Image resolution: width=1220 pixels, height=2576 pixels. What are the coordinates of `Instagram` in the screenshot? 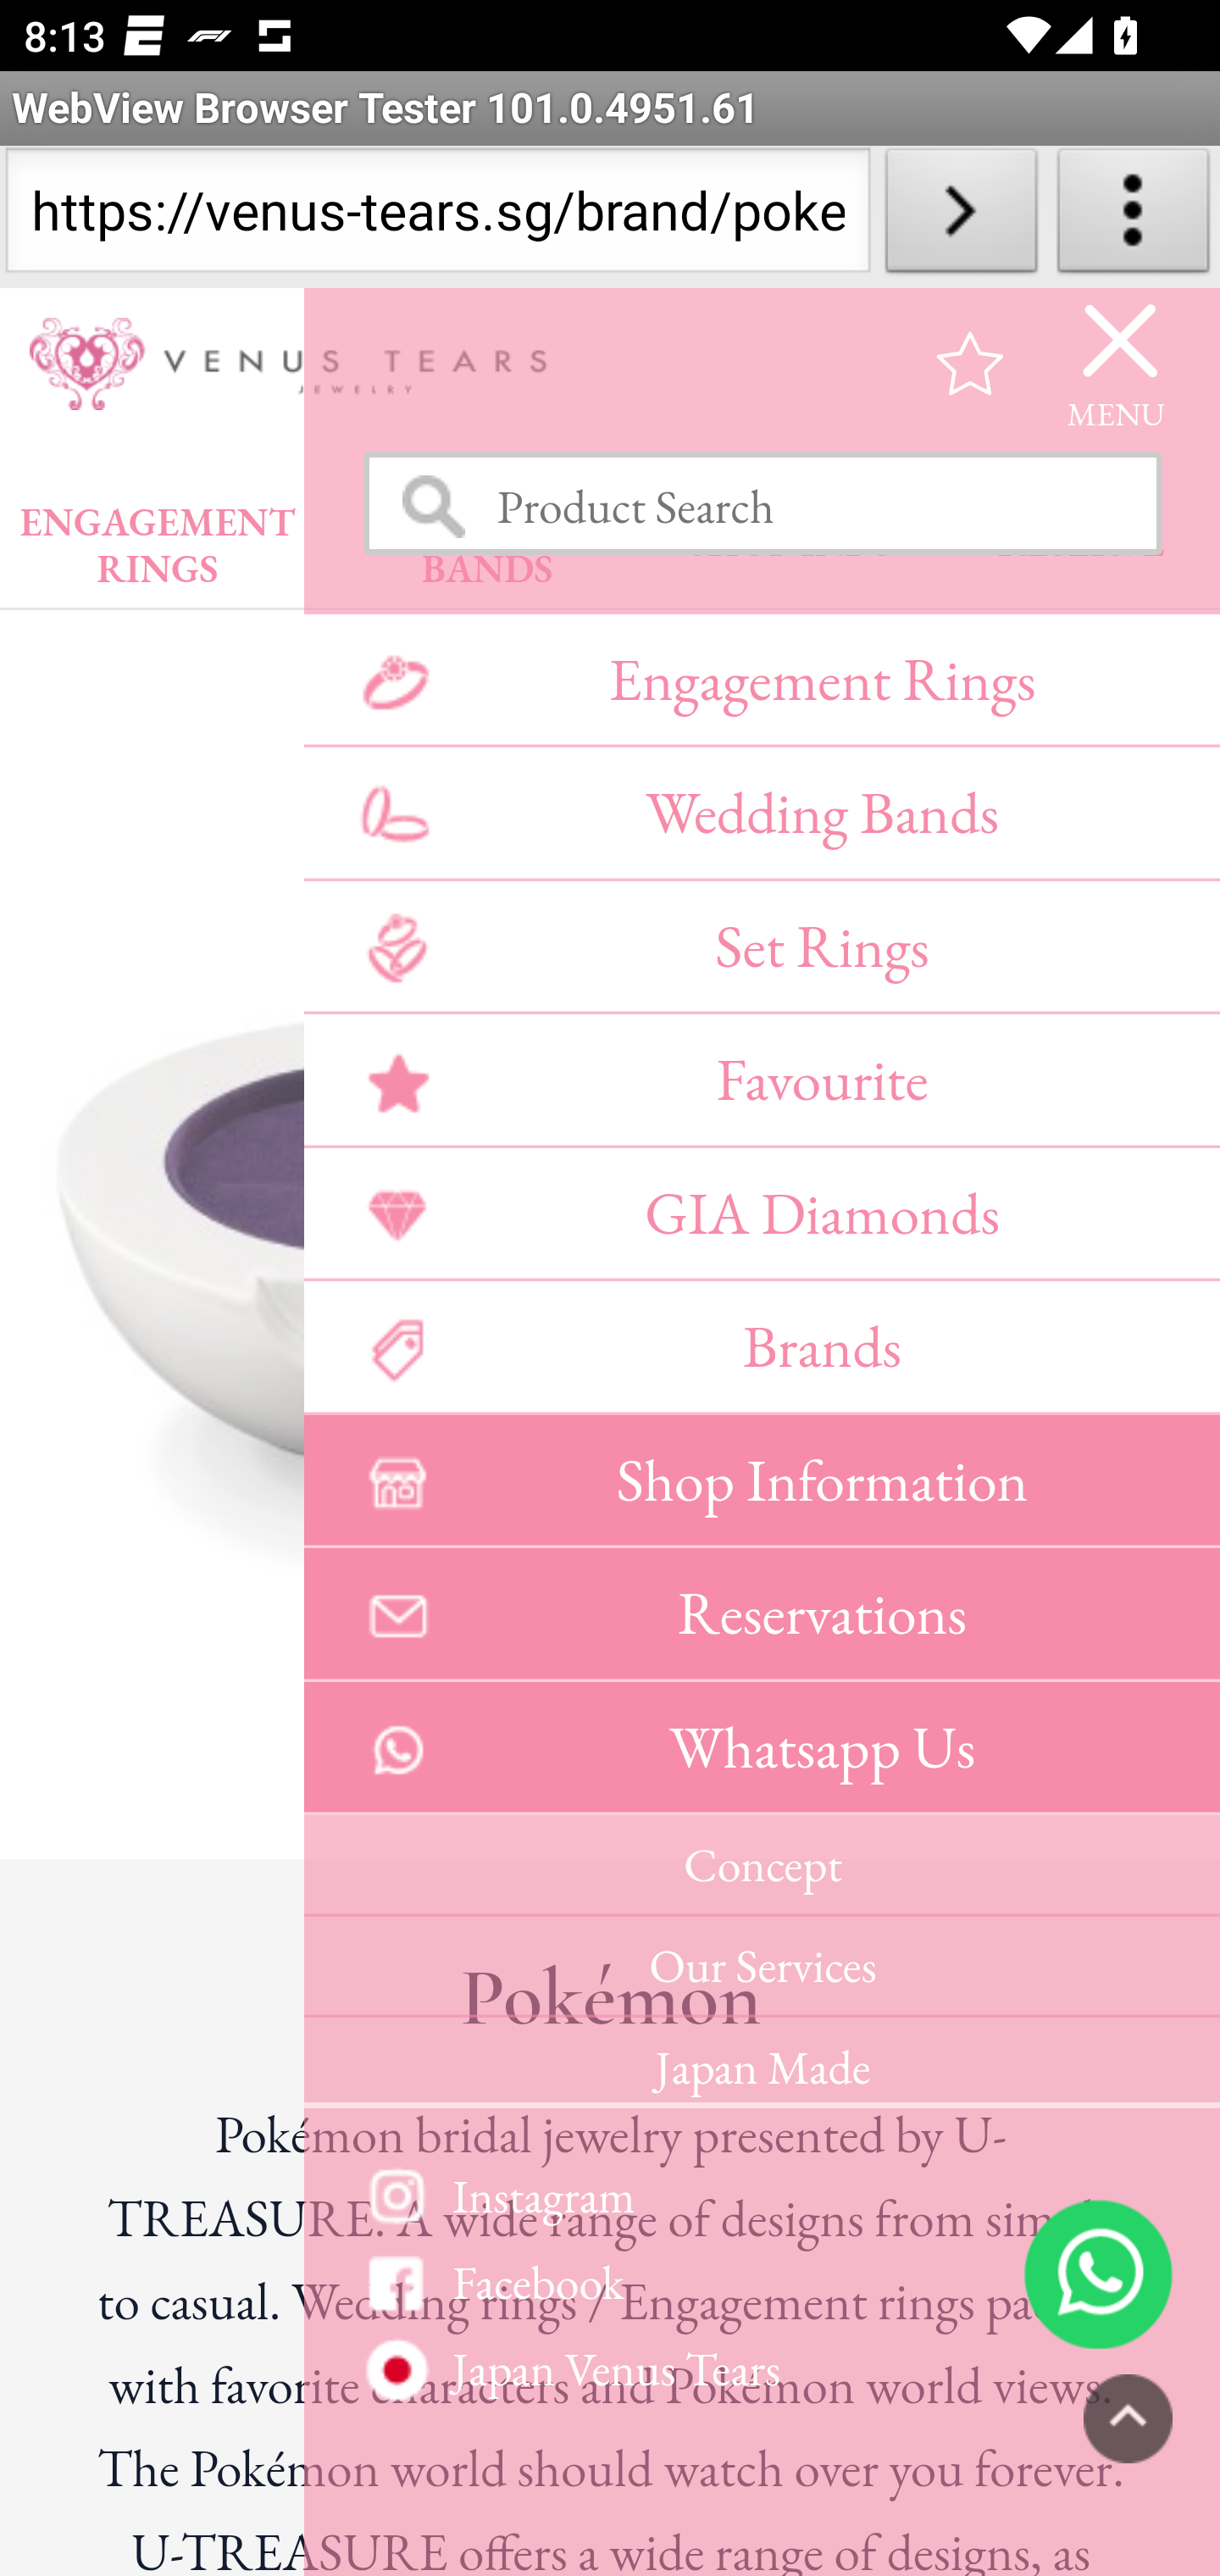 It's located at (761, 2195).